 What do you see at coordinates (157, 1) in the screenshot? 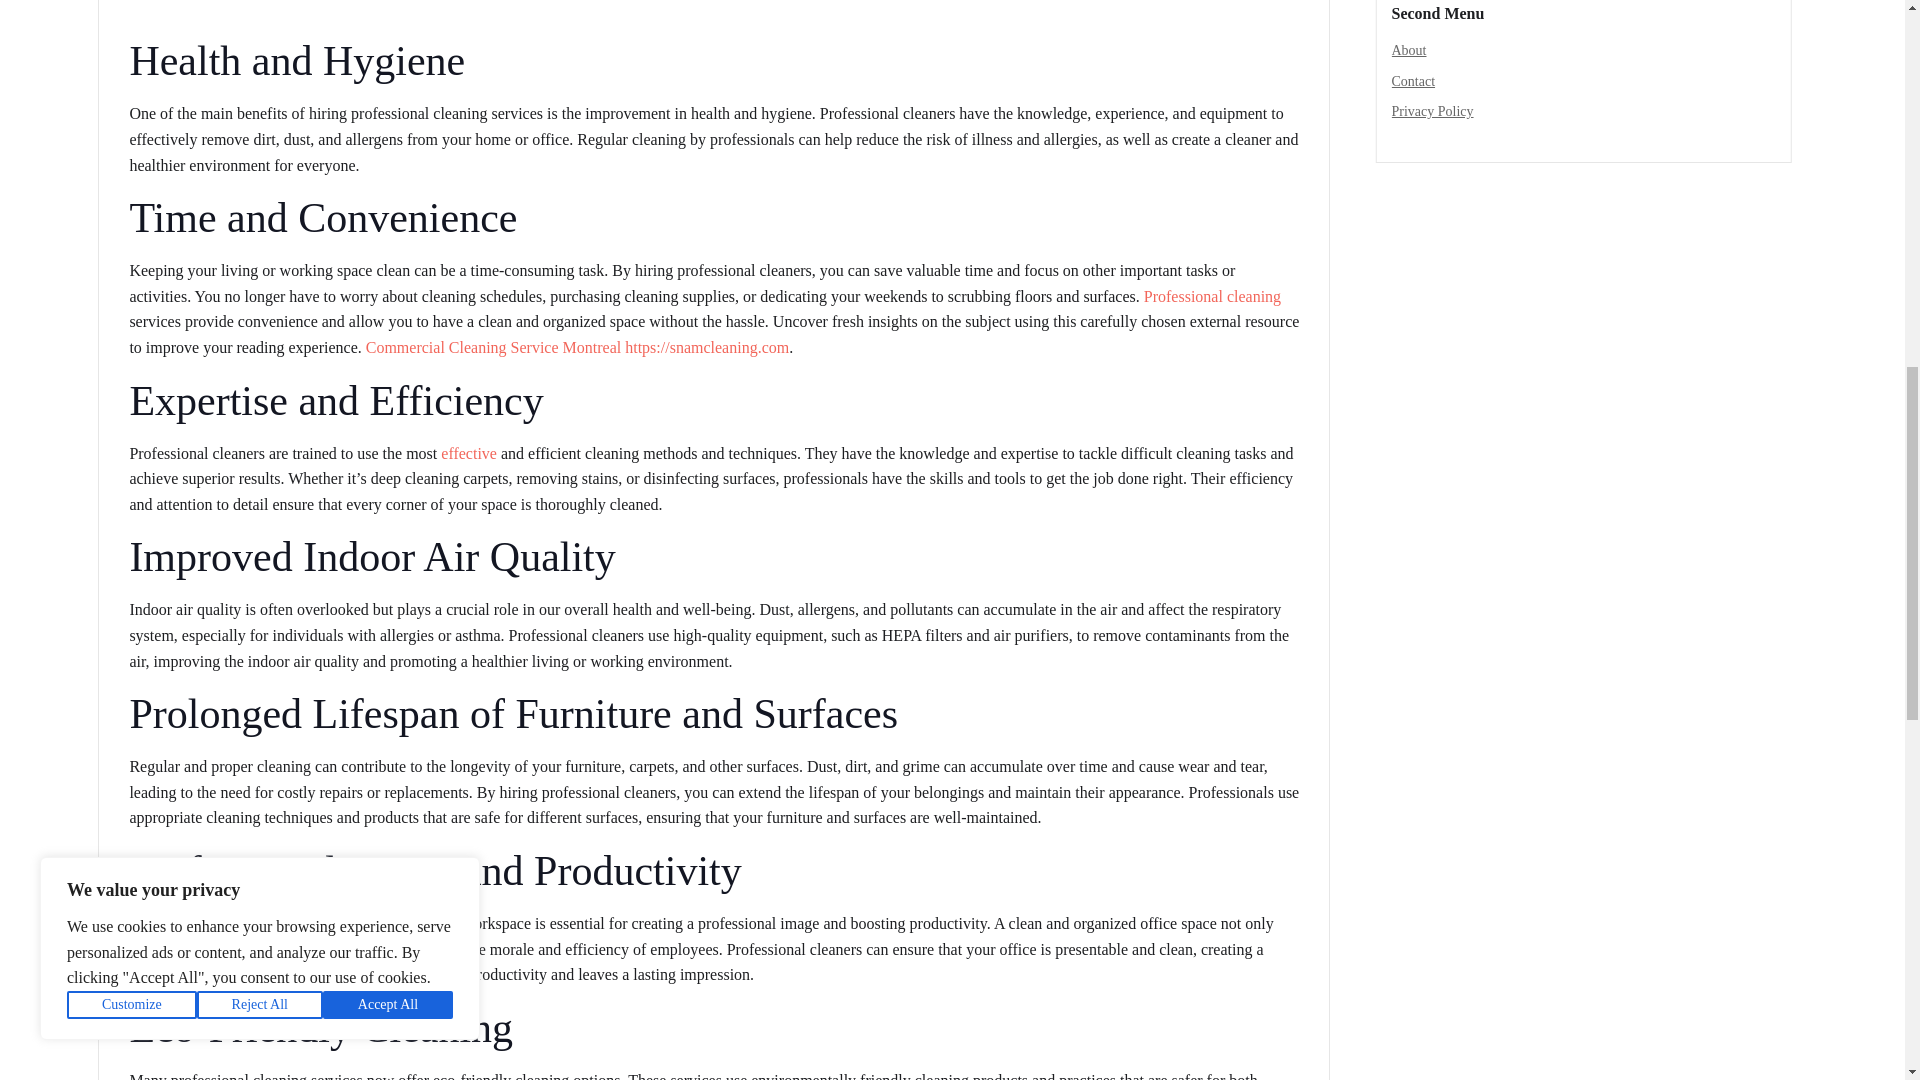
I see `admin` at bounding box center [157, 1].